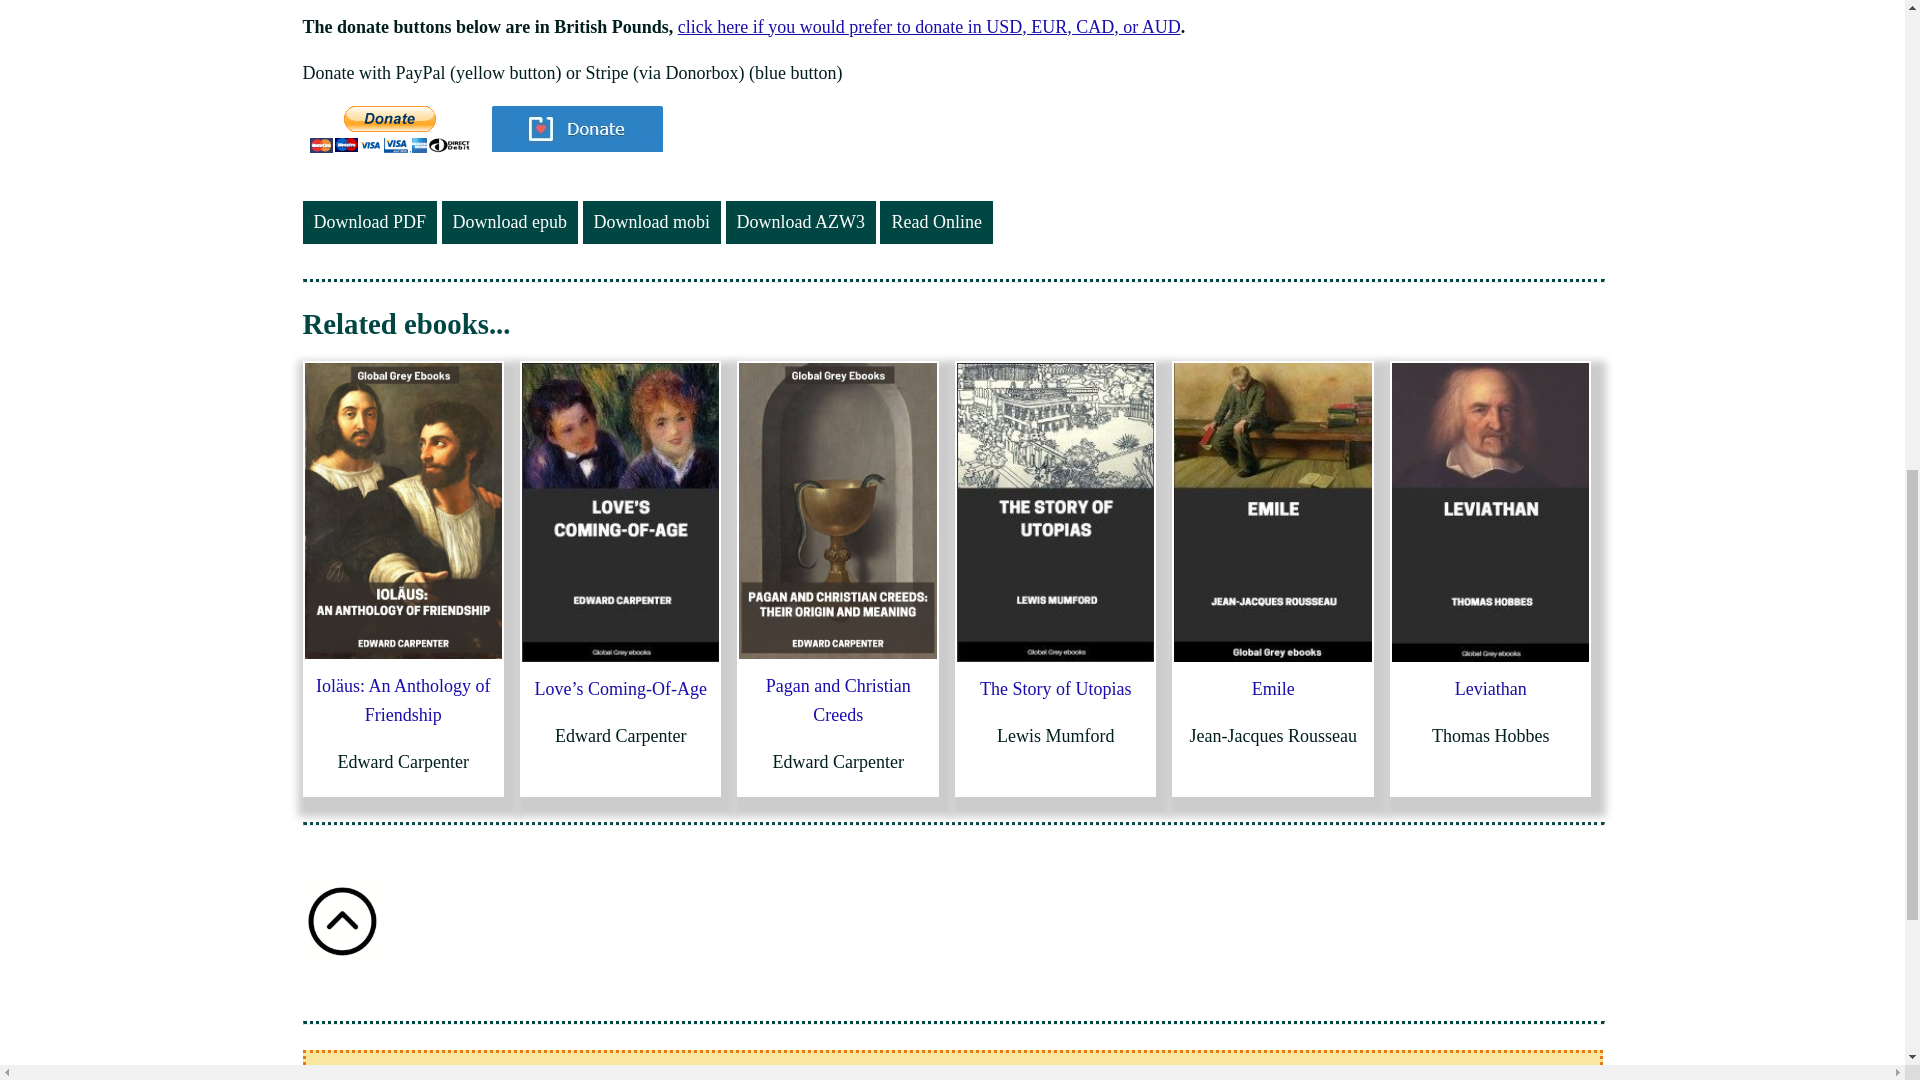 This screenshot has height=1080, width=1920. I want to click on Download AZW3, so click(800, 222).